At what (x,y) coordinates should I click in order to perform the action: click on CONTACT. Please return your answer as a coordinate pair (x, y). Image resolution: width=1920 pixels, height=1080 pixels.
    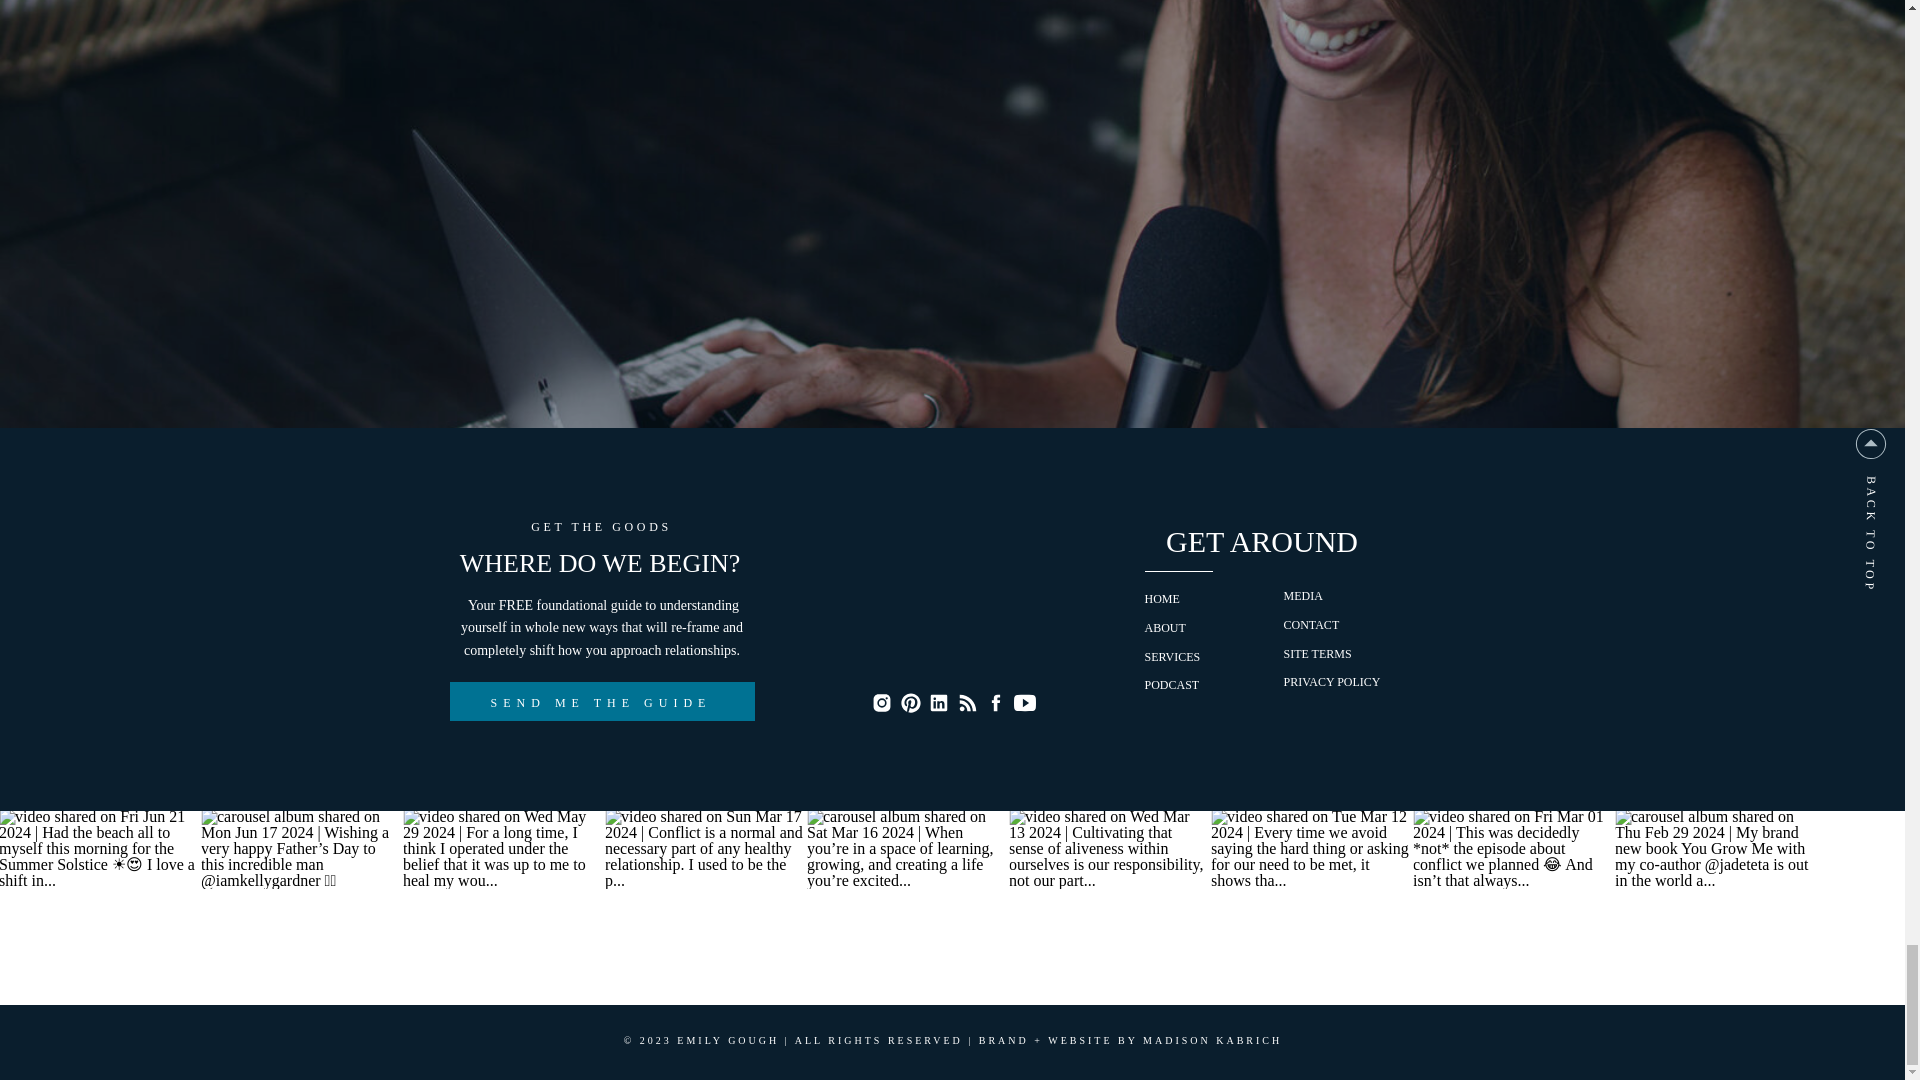
    Looking at the image, I should click on (1312, 624).